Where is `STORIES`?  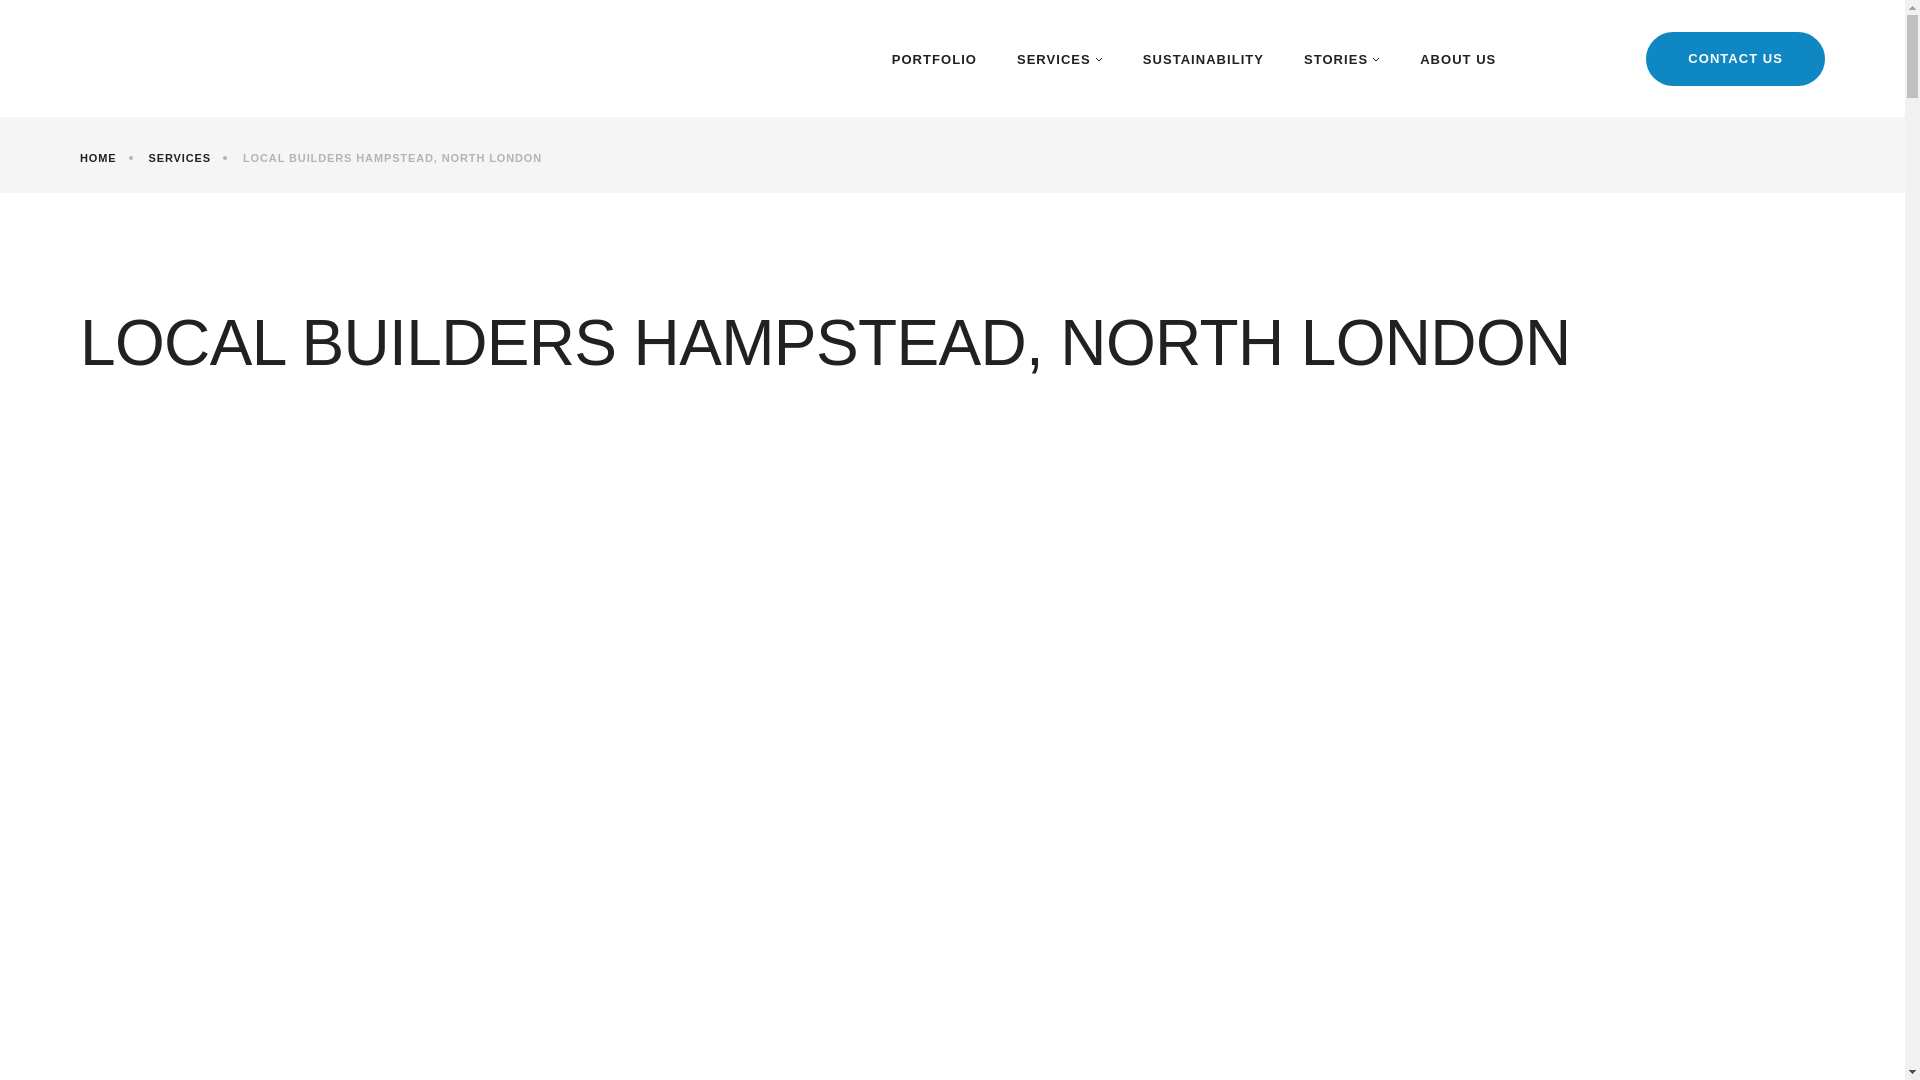
STORIES is located at coordinates (1342, 58).